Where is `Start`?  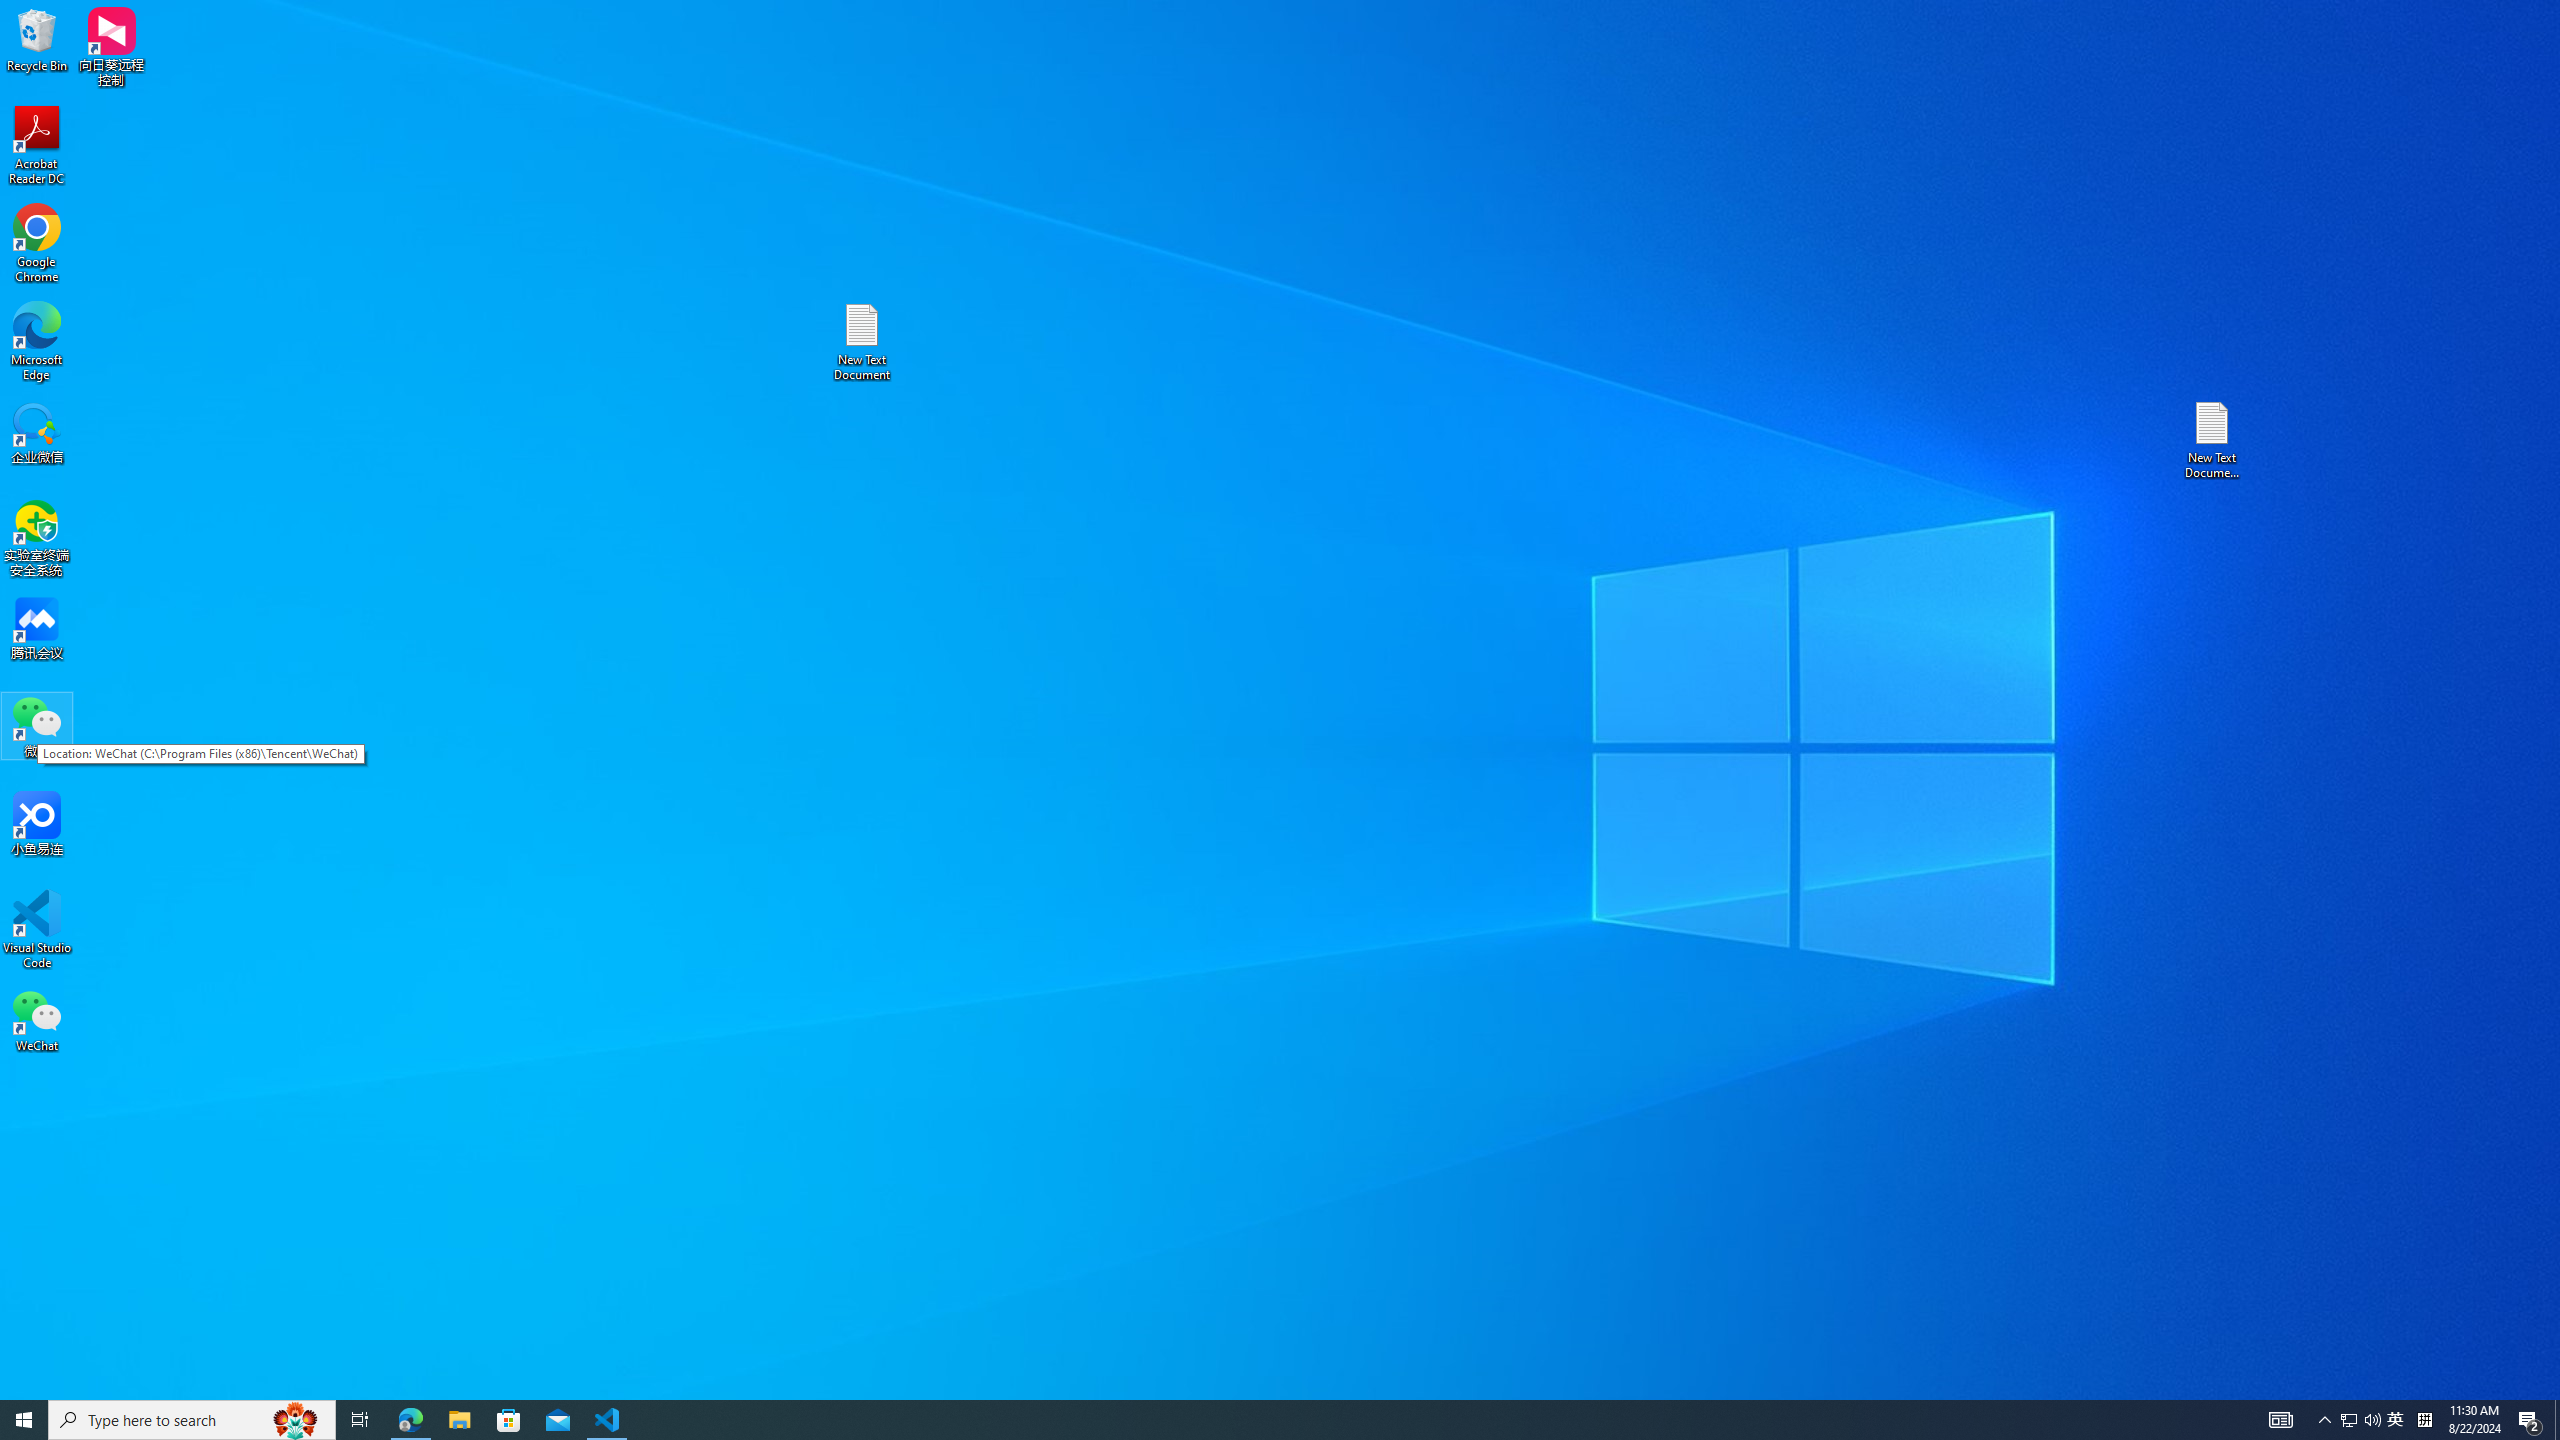 Start is located at coordinates (24, 1420).